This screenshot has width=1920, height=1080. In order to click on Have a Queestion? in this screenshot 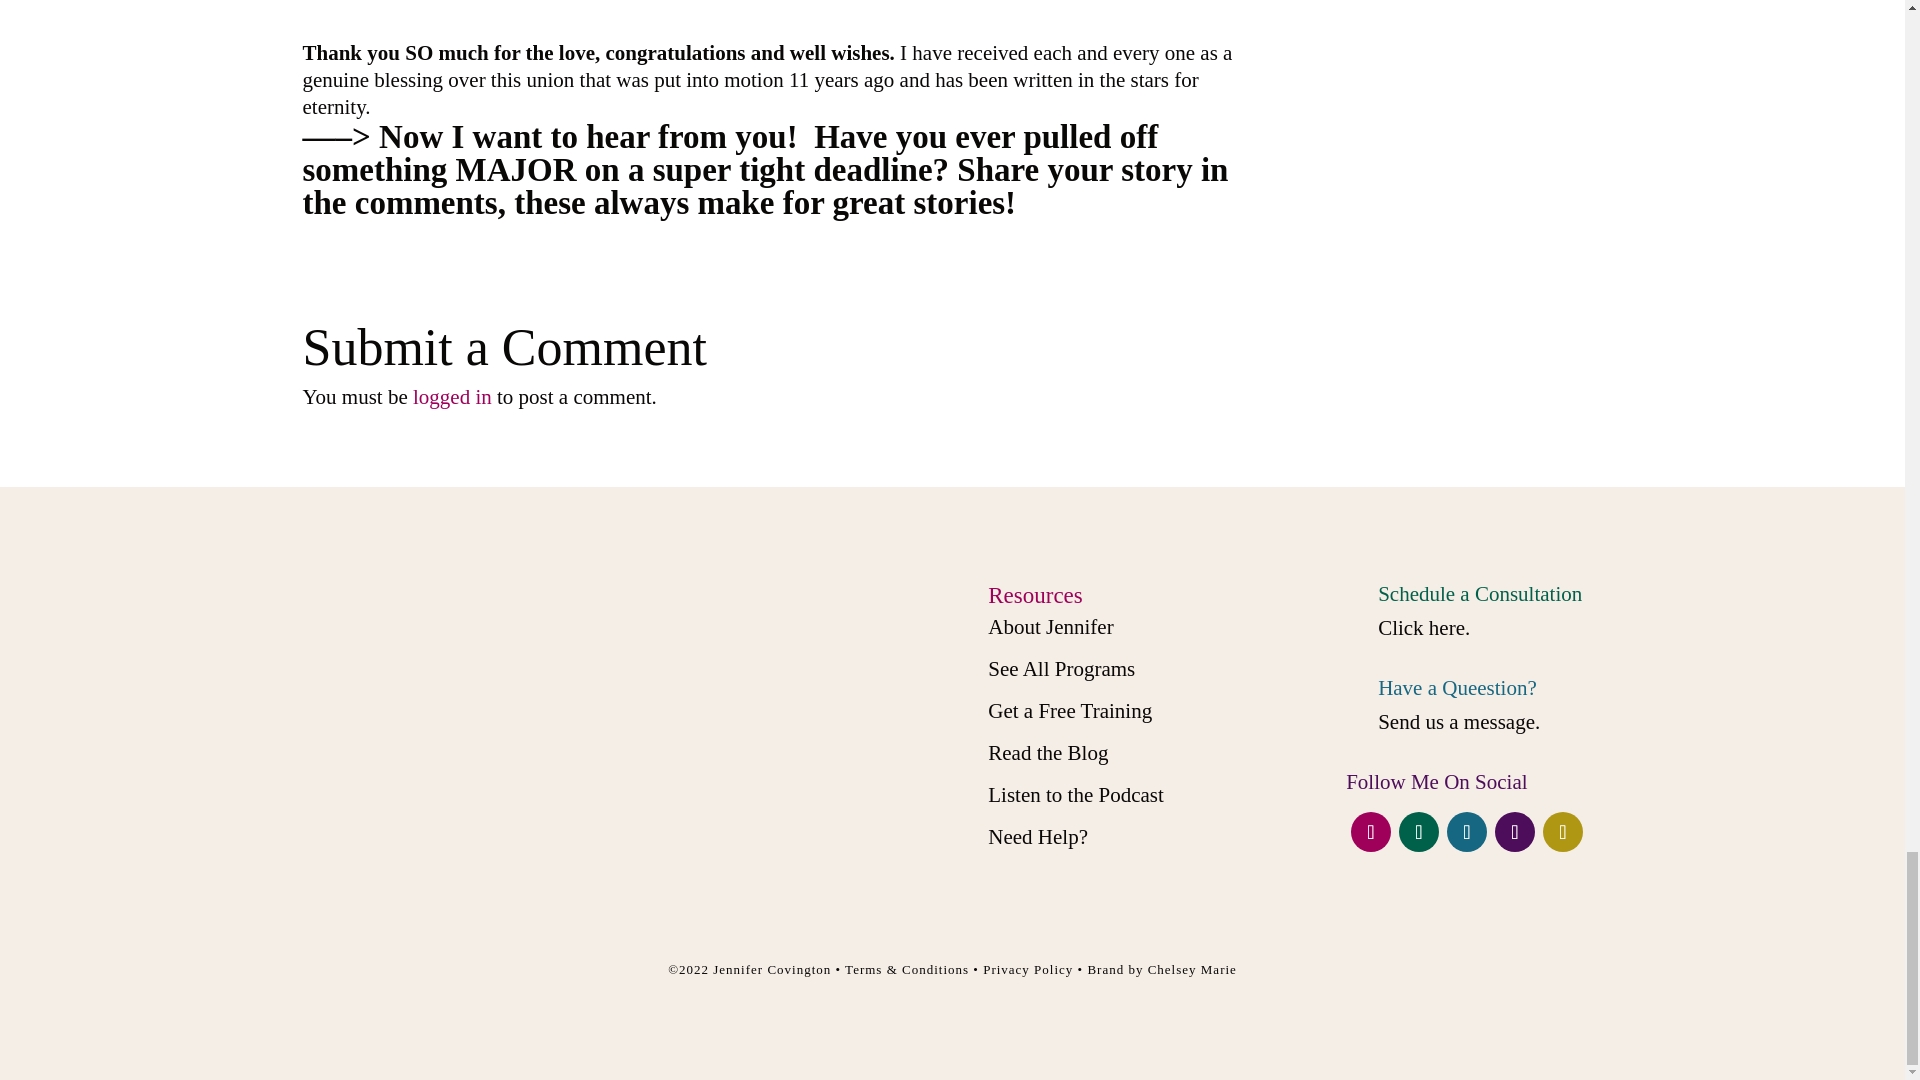, I will do `click(1458, 688)`.